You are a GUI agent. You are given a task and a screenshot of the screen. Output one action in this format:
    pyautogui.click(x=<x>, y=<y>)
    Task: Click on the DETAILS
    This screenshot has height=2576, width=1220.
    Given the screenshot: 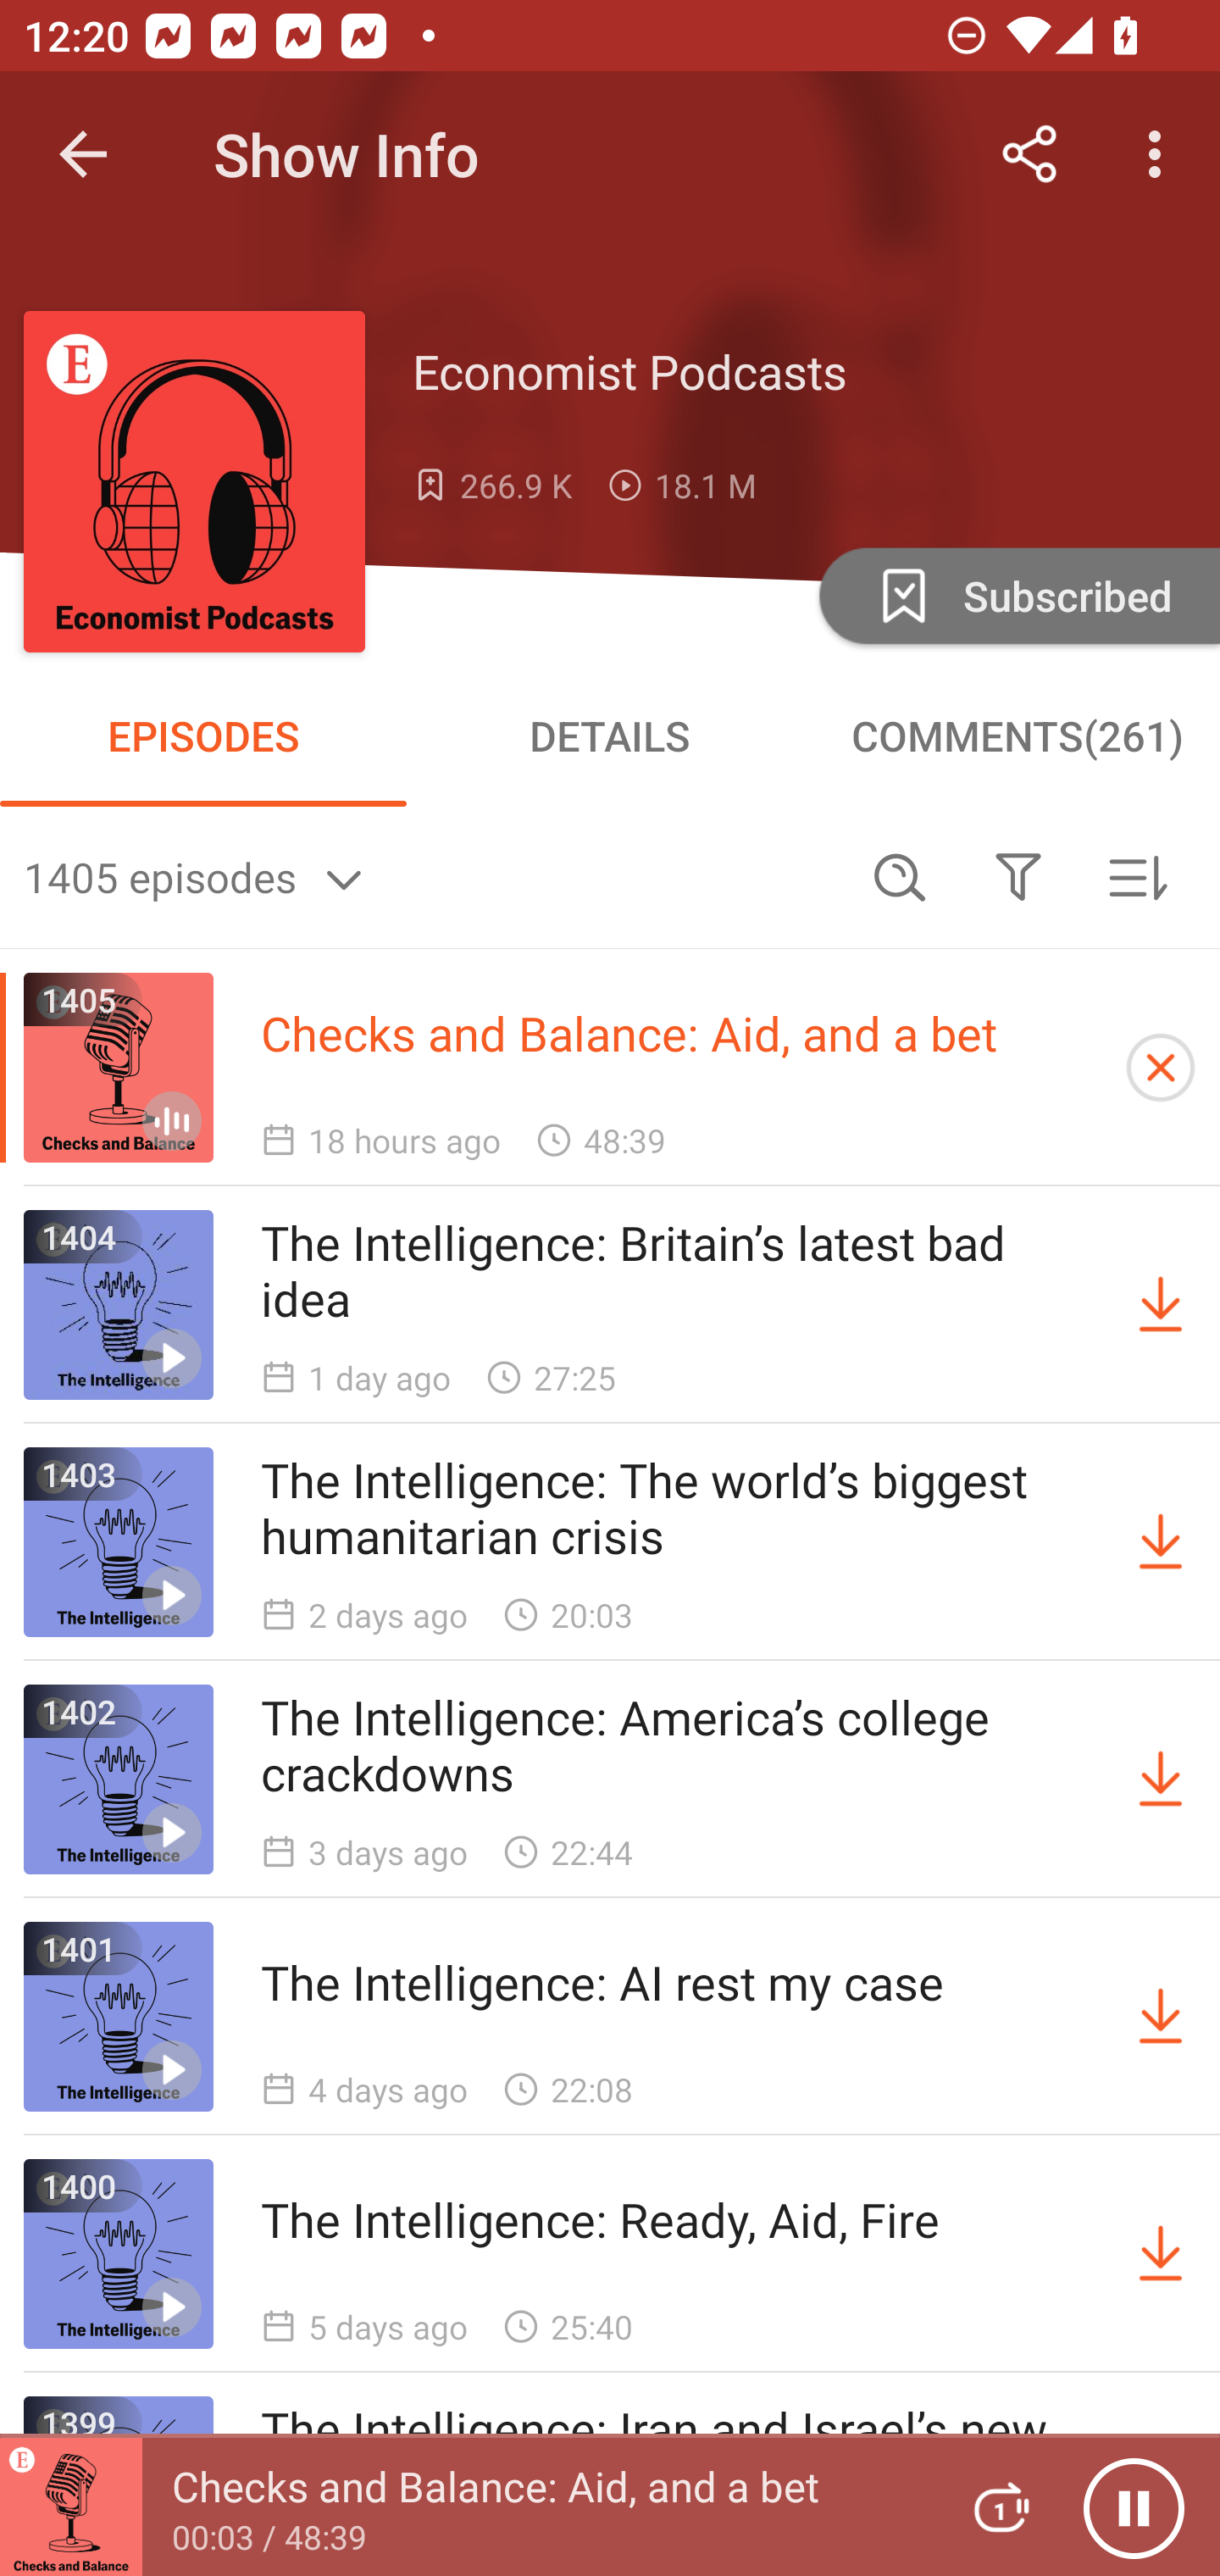 What is the action you would take?
    pyautogui.click(x=610, y=736)
    